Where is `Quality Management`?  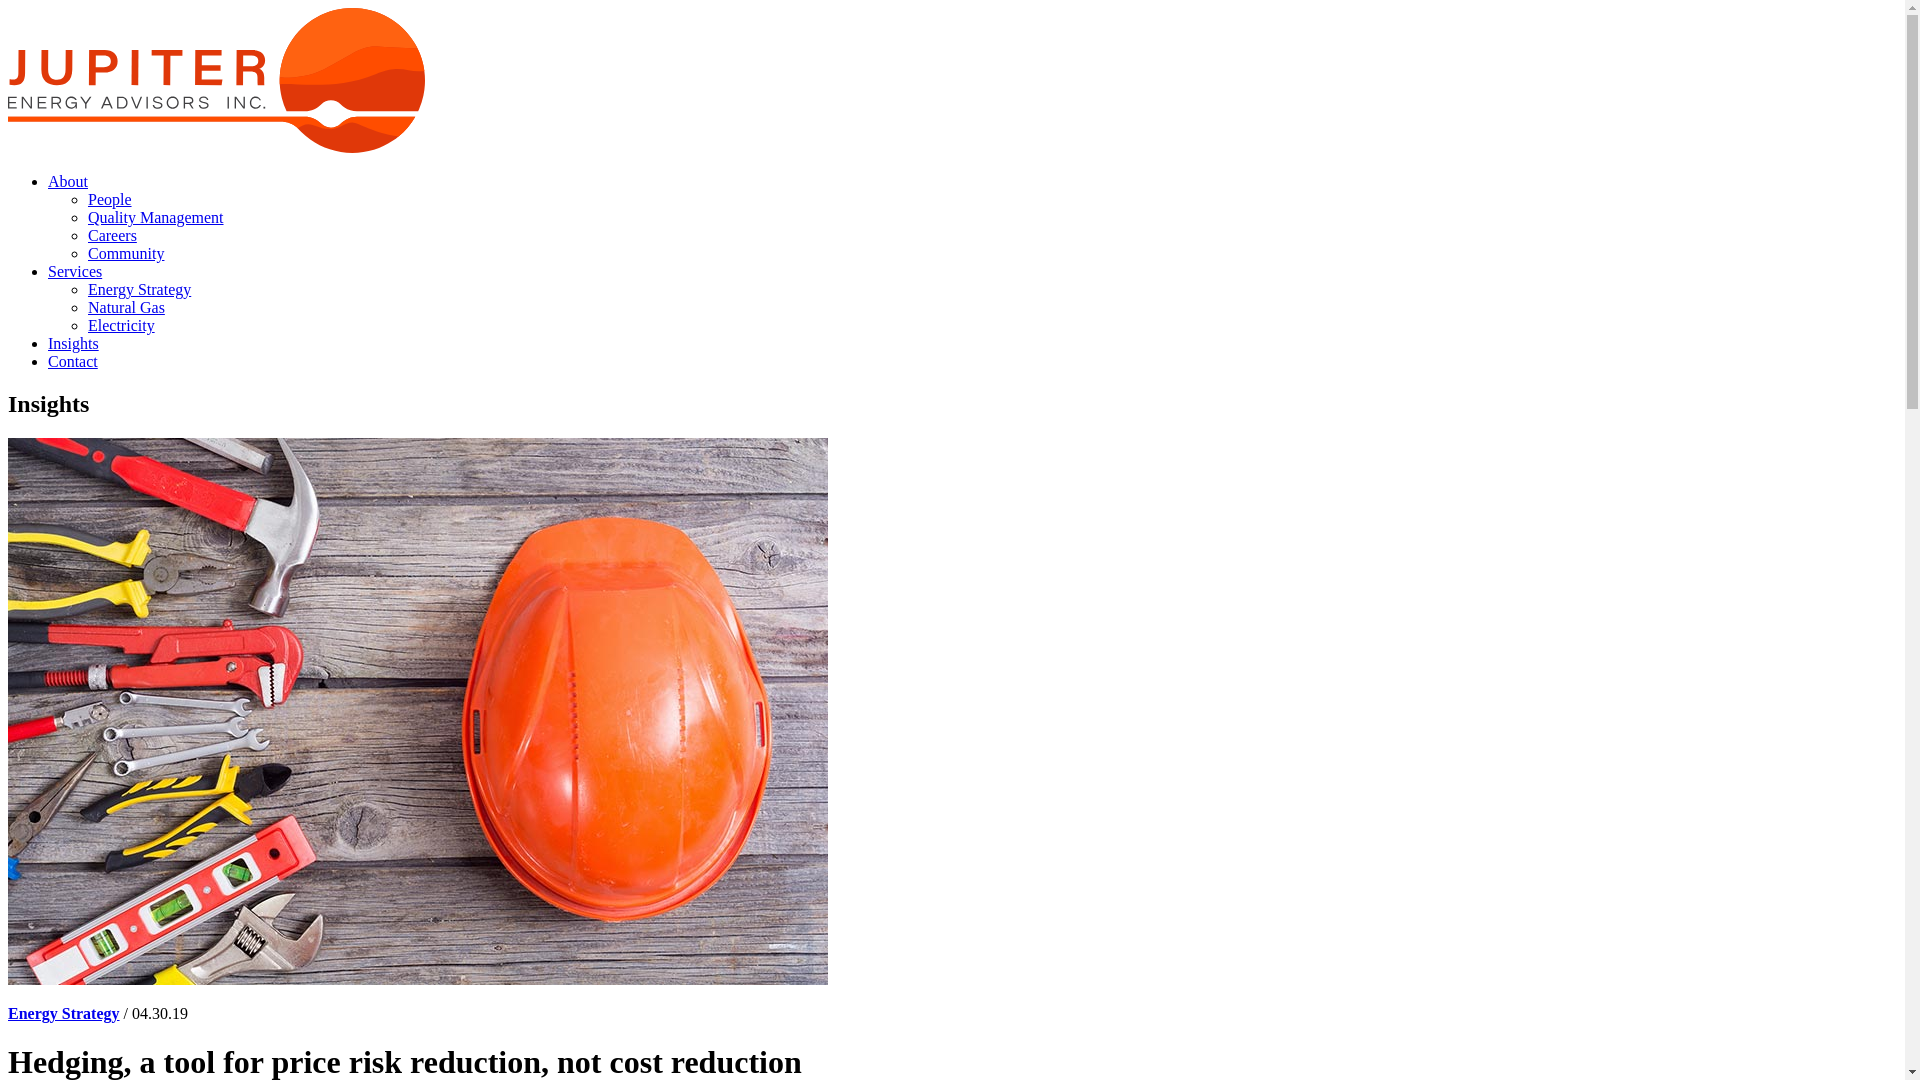
Quality Management is located at coordinates (156, 218).